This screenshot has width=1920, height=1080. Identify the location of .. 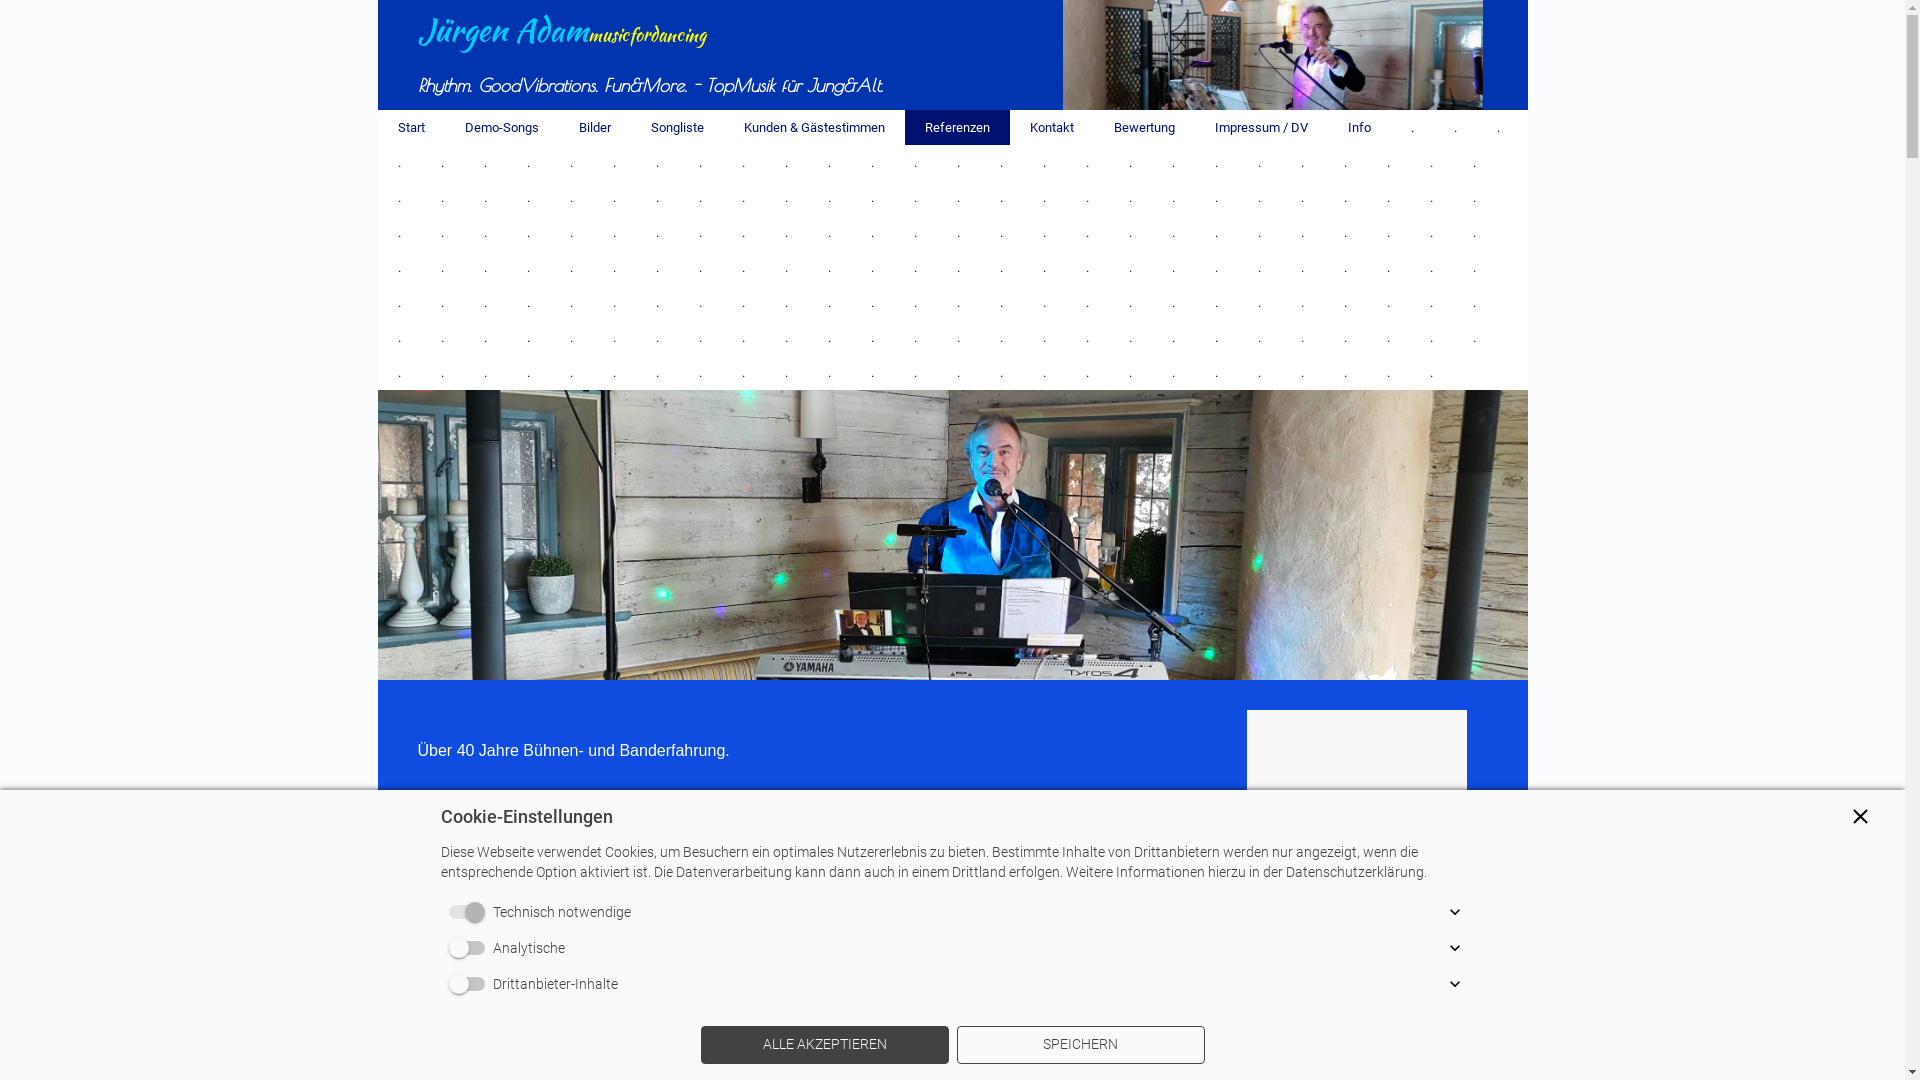
(572, 232).